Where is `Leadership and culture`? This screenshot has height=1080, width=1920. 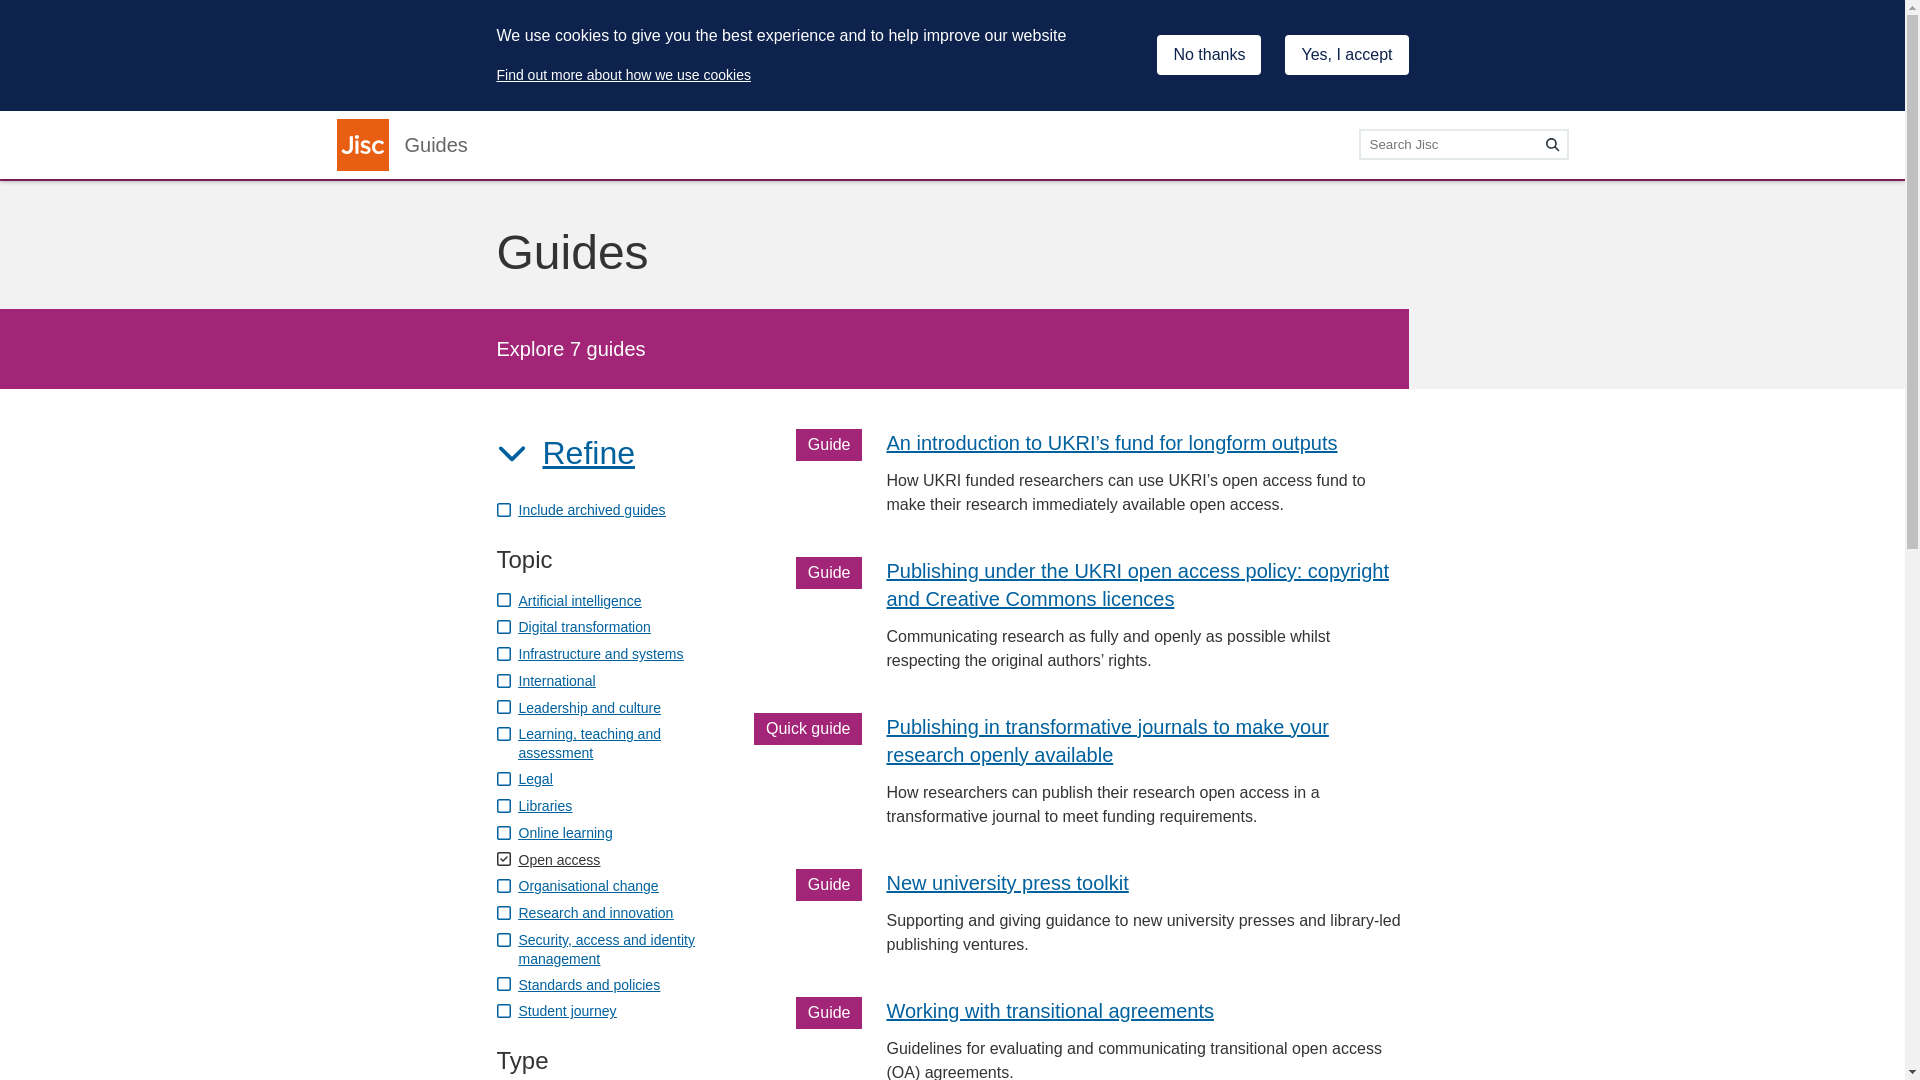 Leadership and culture is located at coordinates (578, 707).